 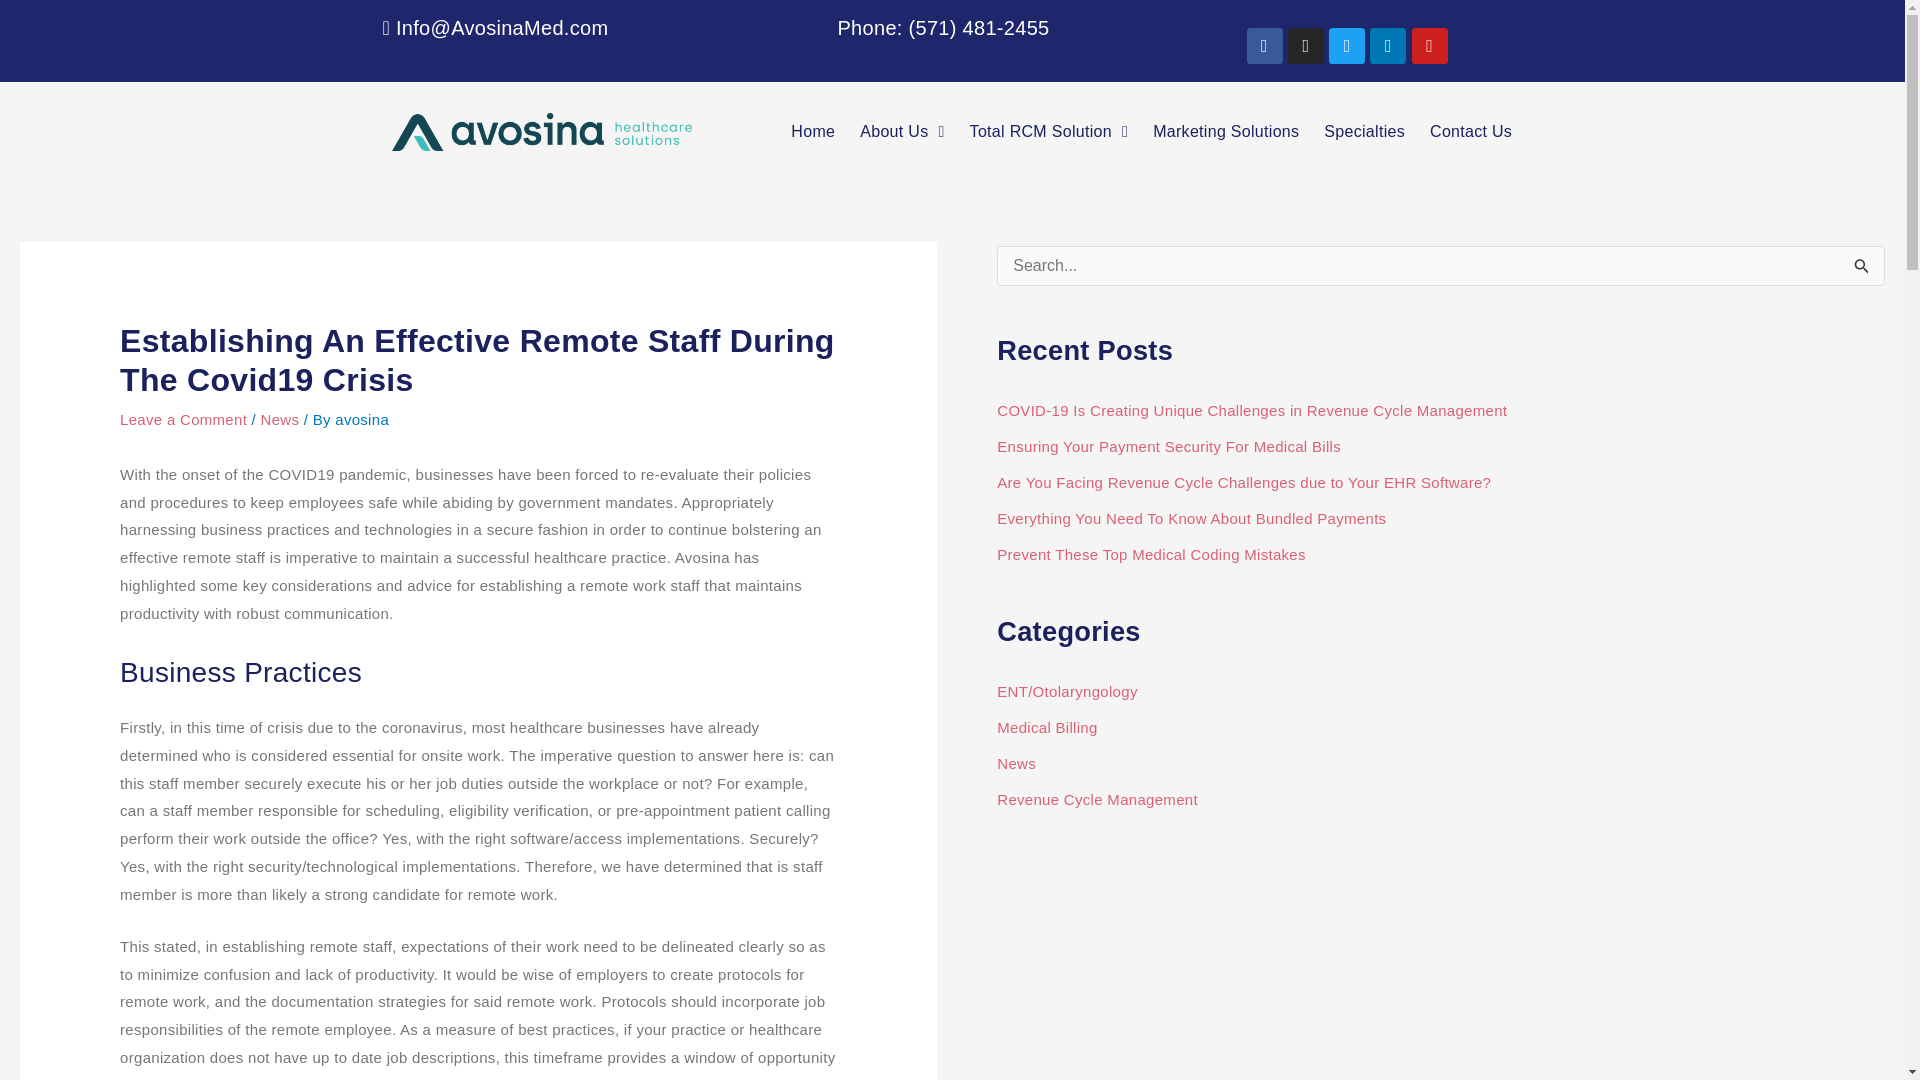 I want to click on Instagram, so click(x=1306, y=46).